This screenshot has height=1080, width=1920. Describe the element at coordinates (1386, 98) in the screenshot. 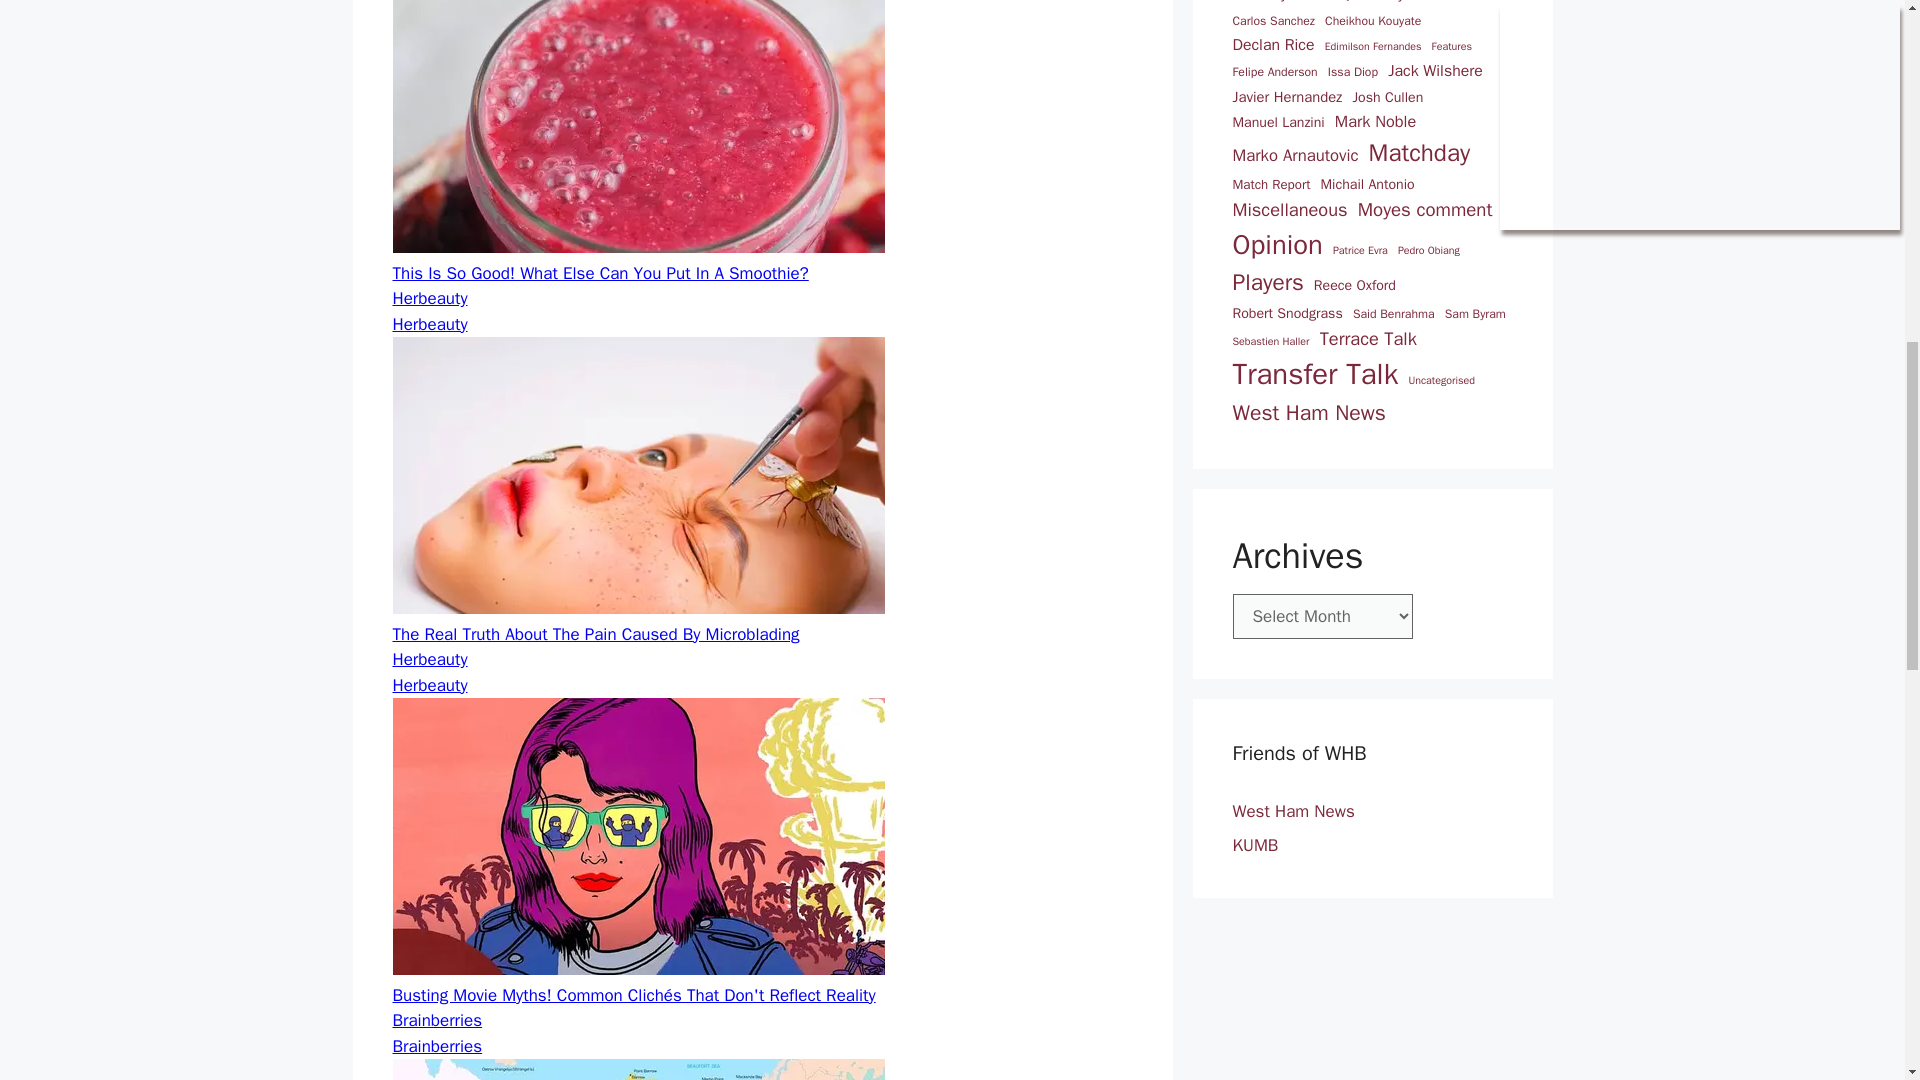

I see `Josh Cullen` at that location.